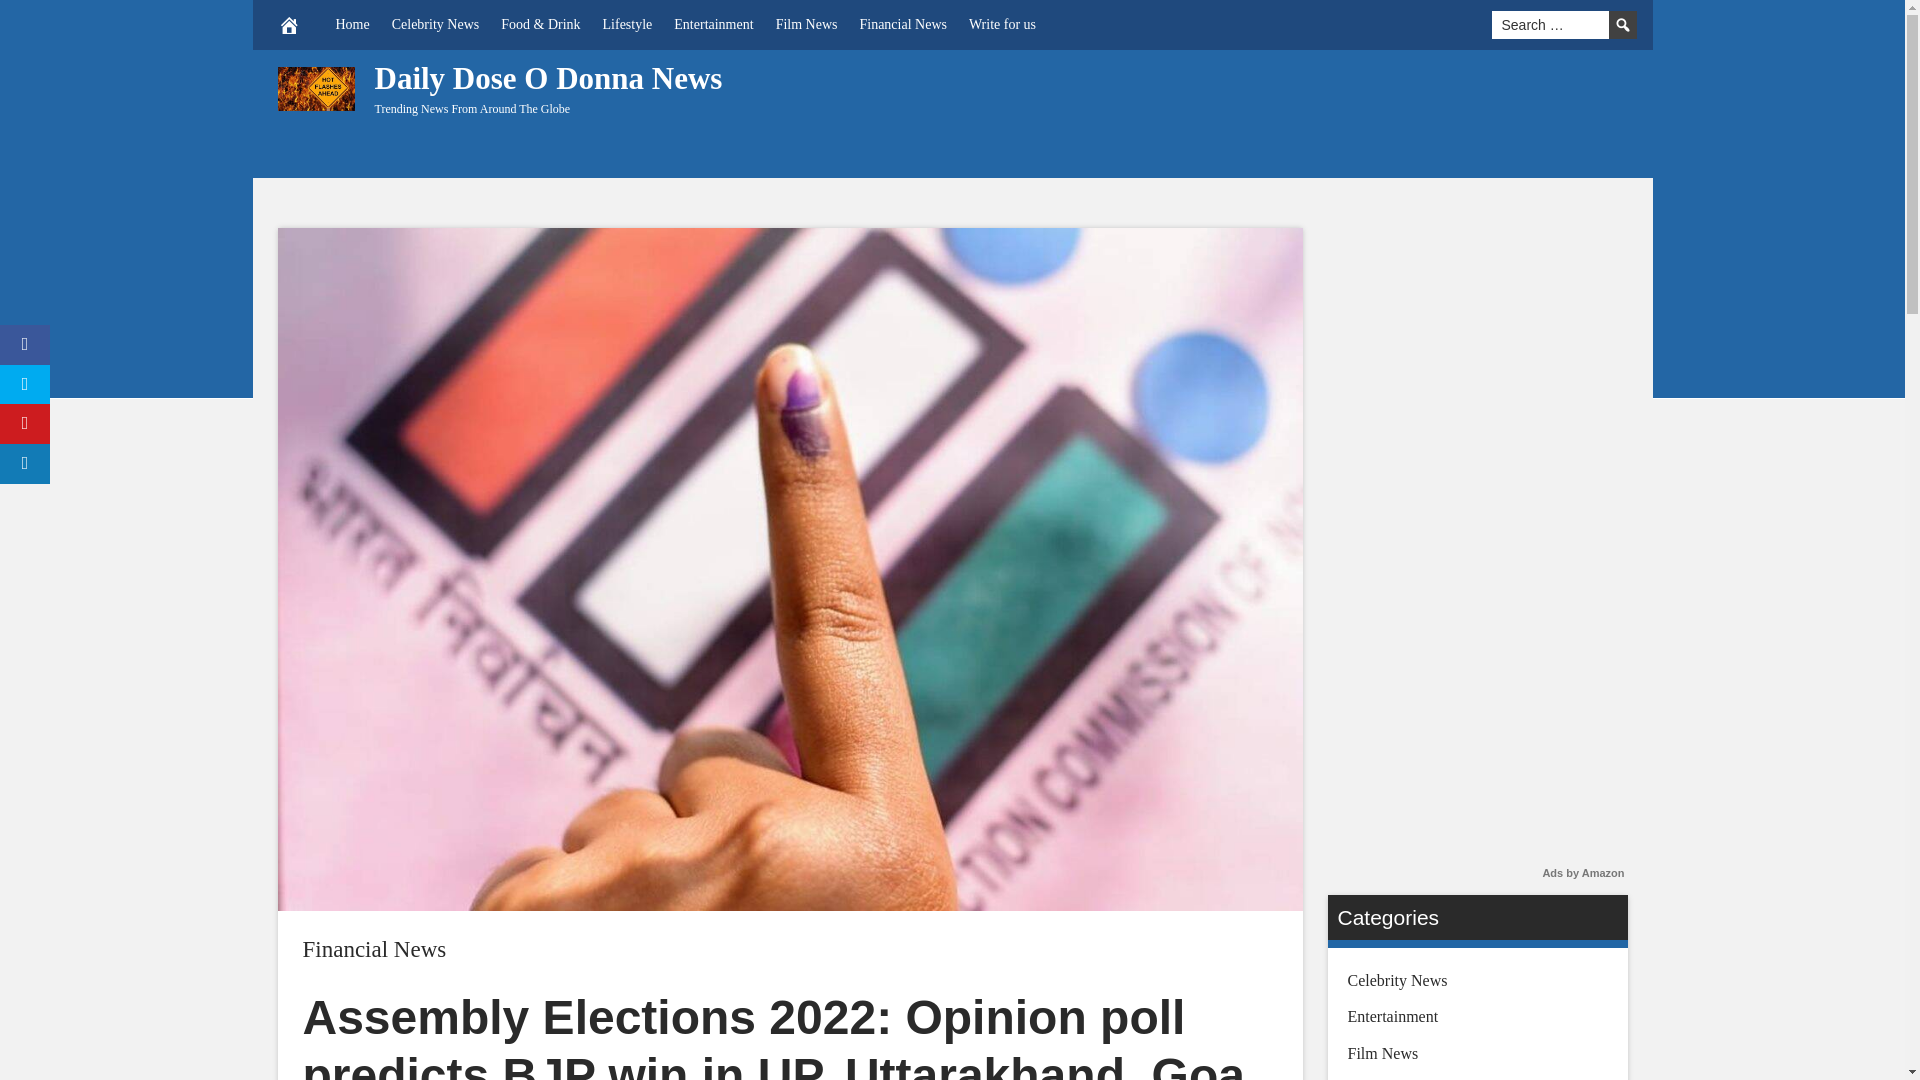 The height and width of the screenshot is (1080, 1920). I want to click on Celebrity News, so click(434, 24).